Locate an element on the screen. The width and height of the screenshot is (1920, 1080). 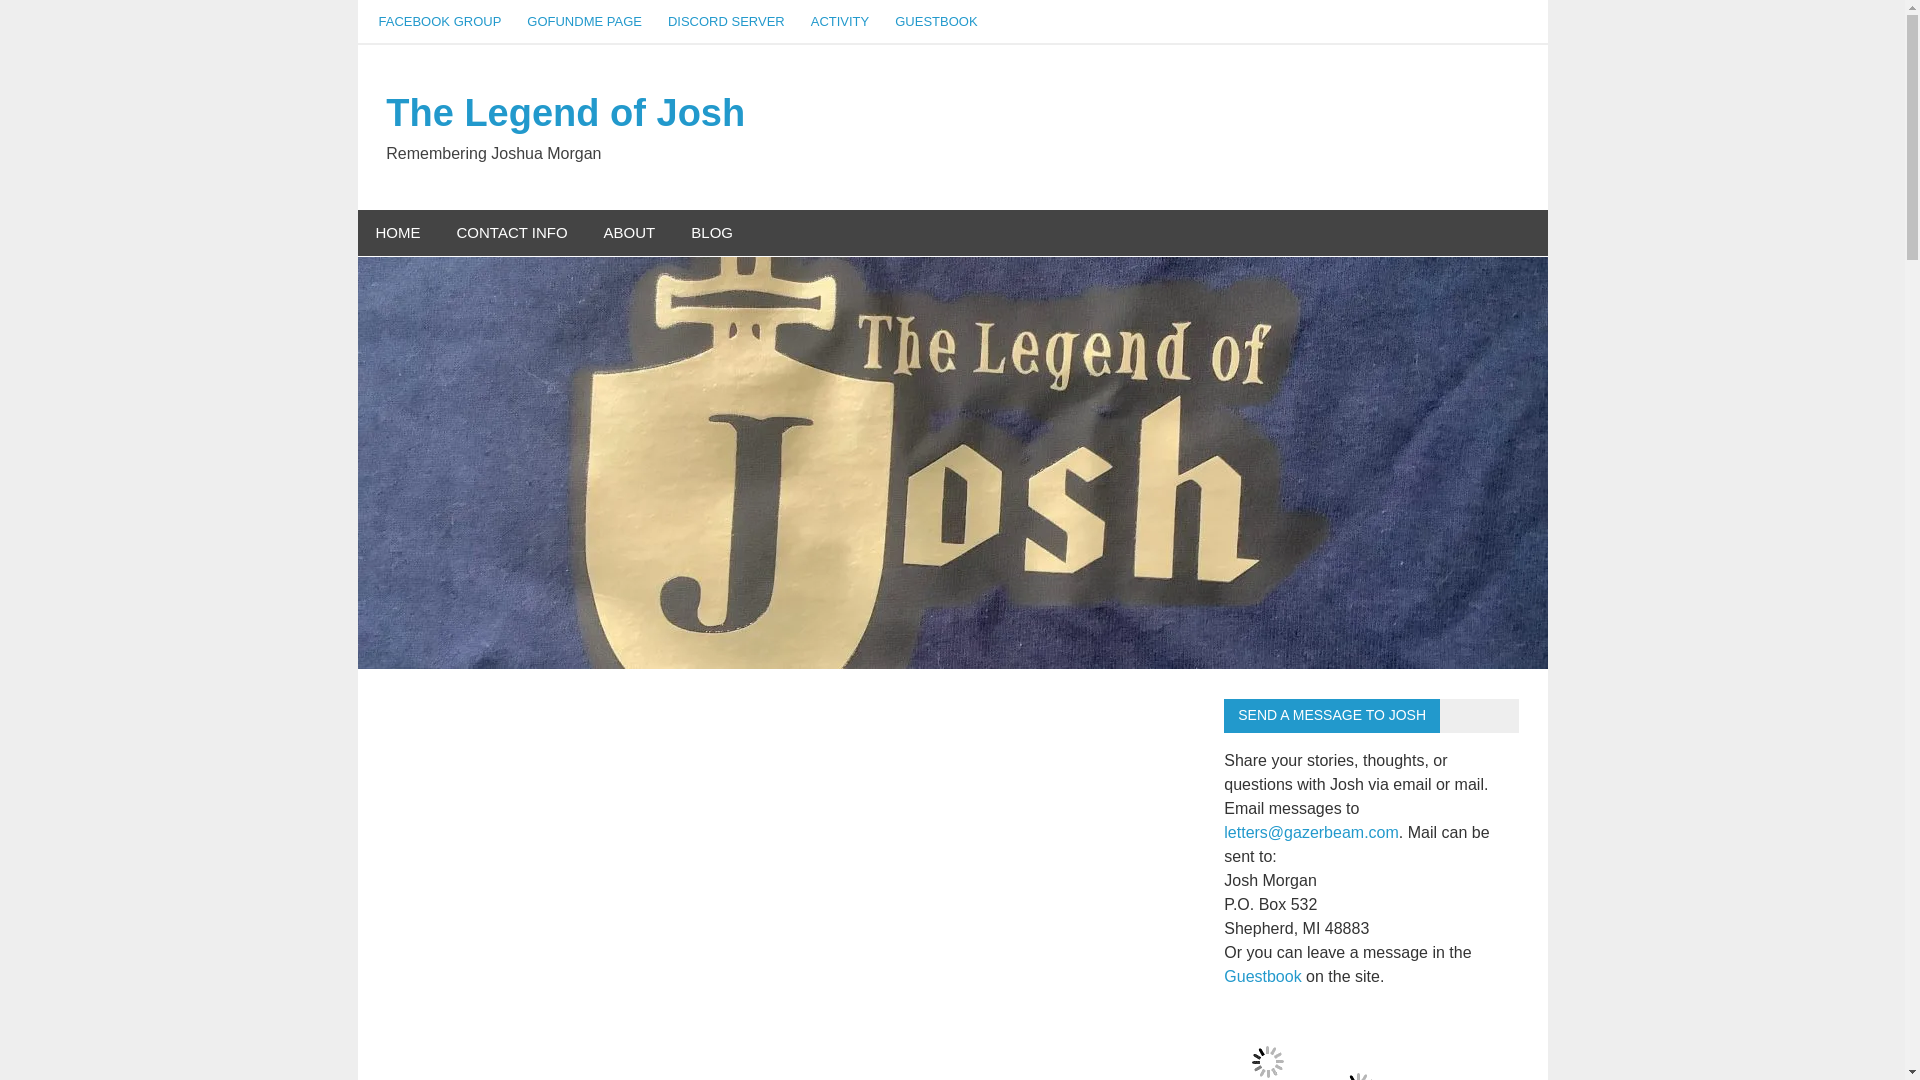
FACEBOOK GROUP is located at coordinates (440, 22).